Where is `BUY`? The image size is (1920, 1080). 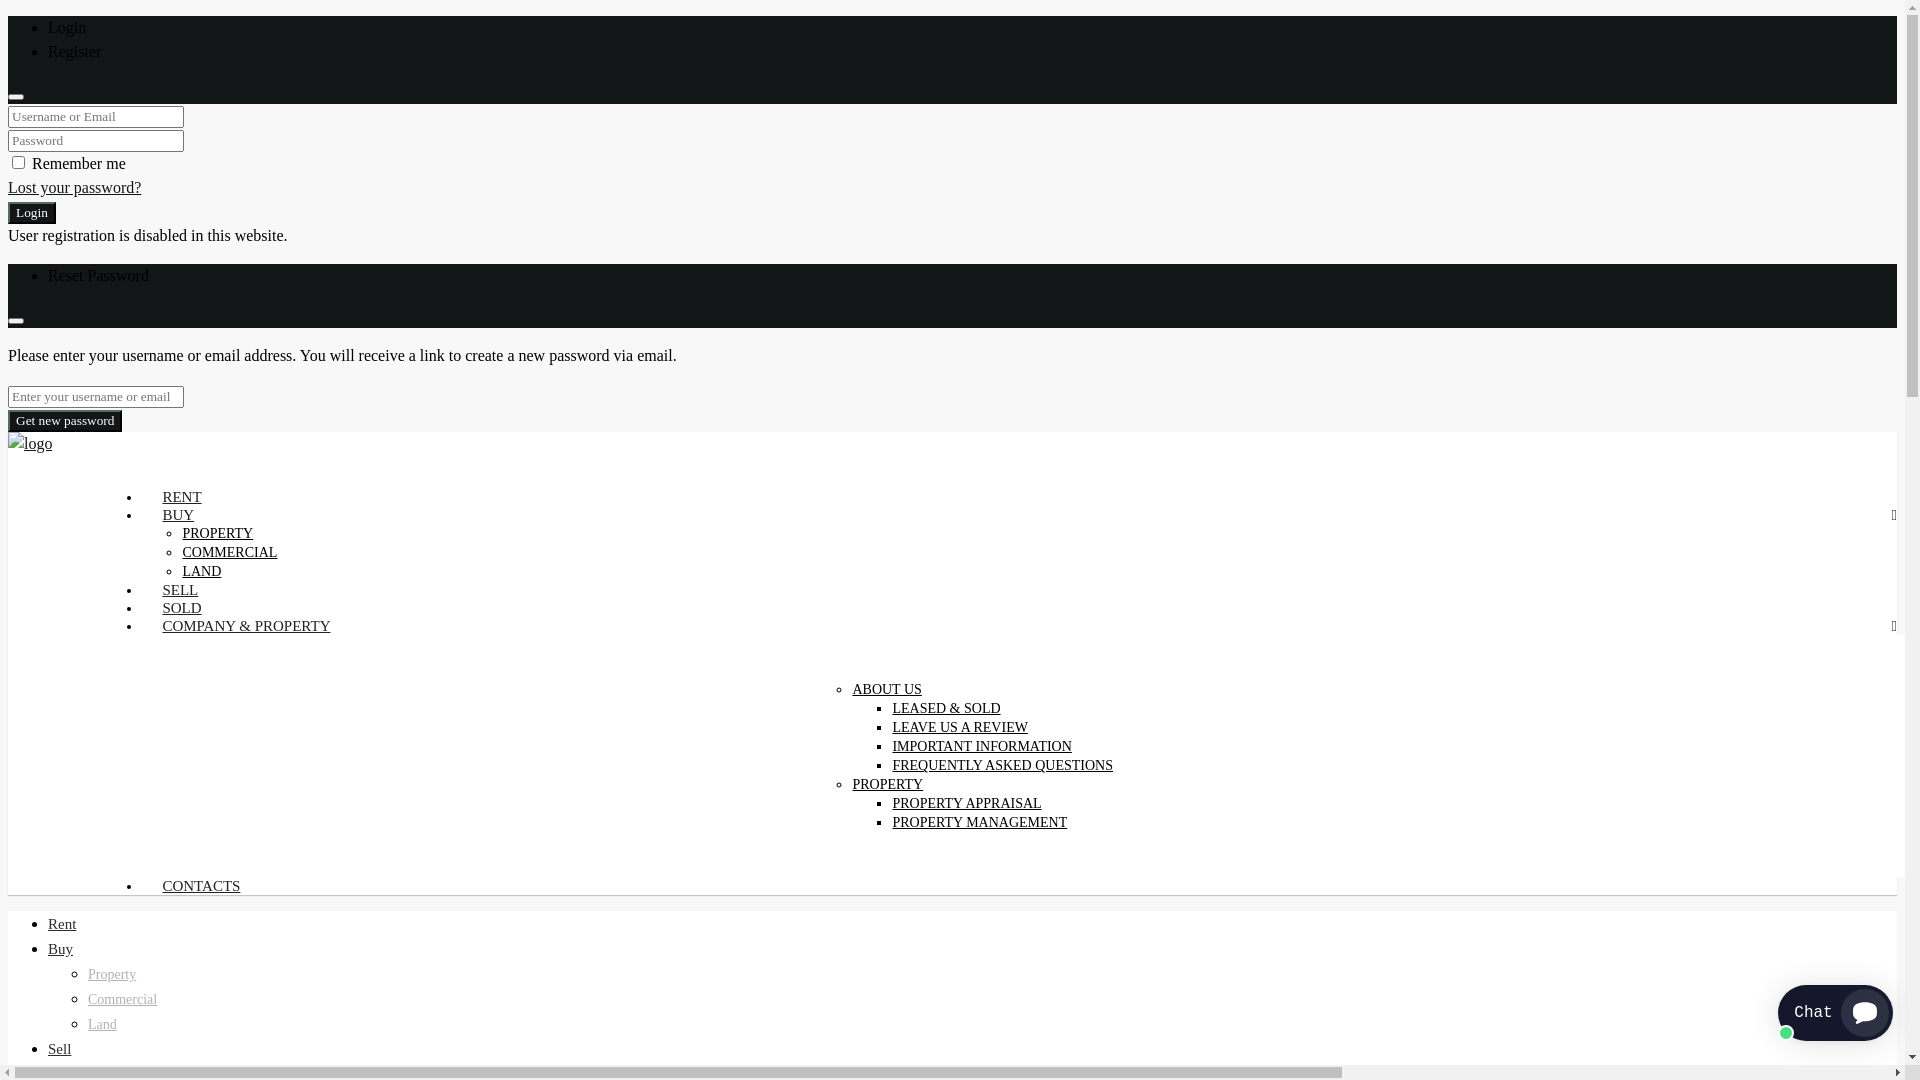
BUY is located at coordinates (178, 505).